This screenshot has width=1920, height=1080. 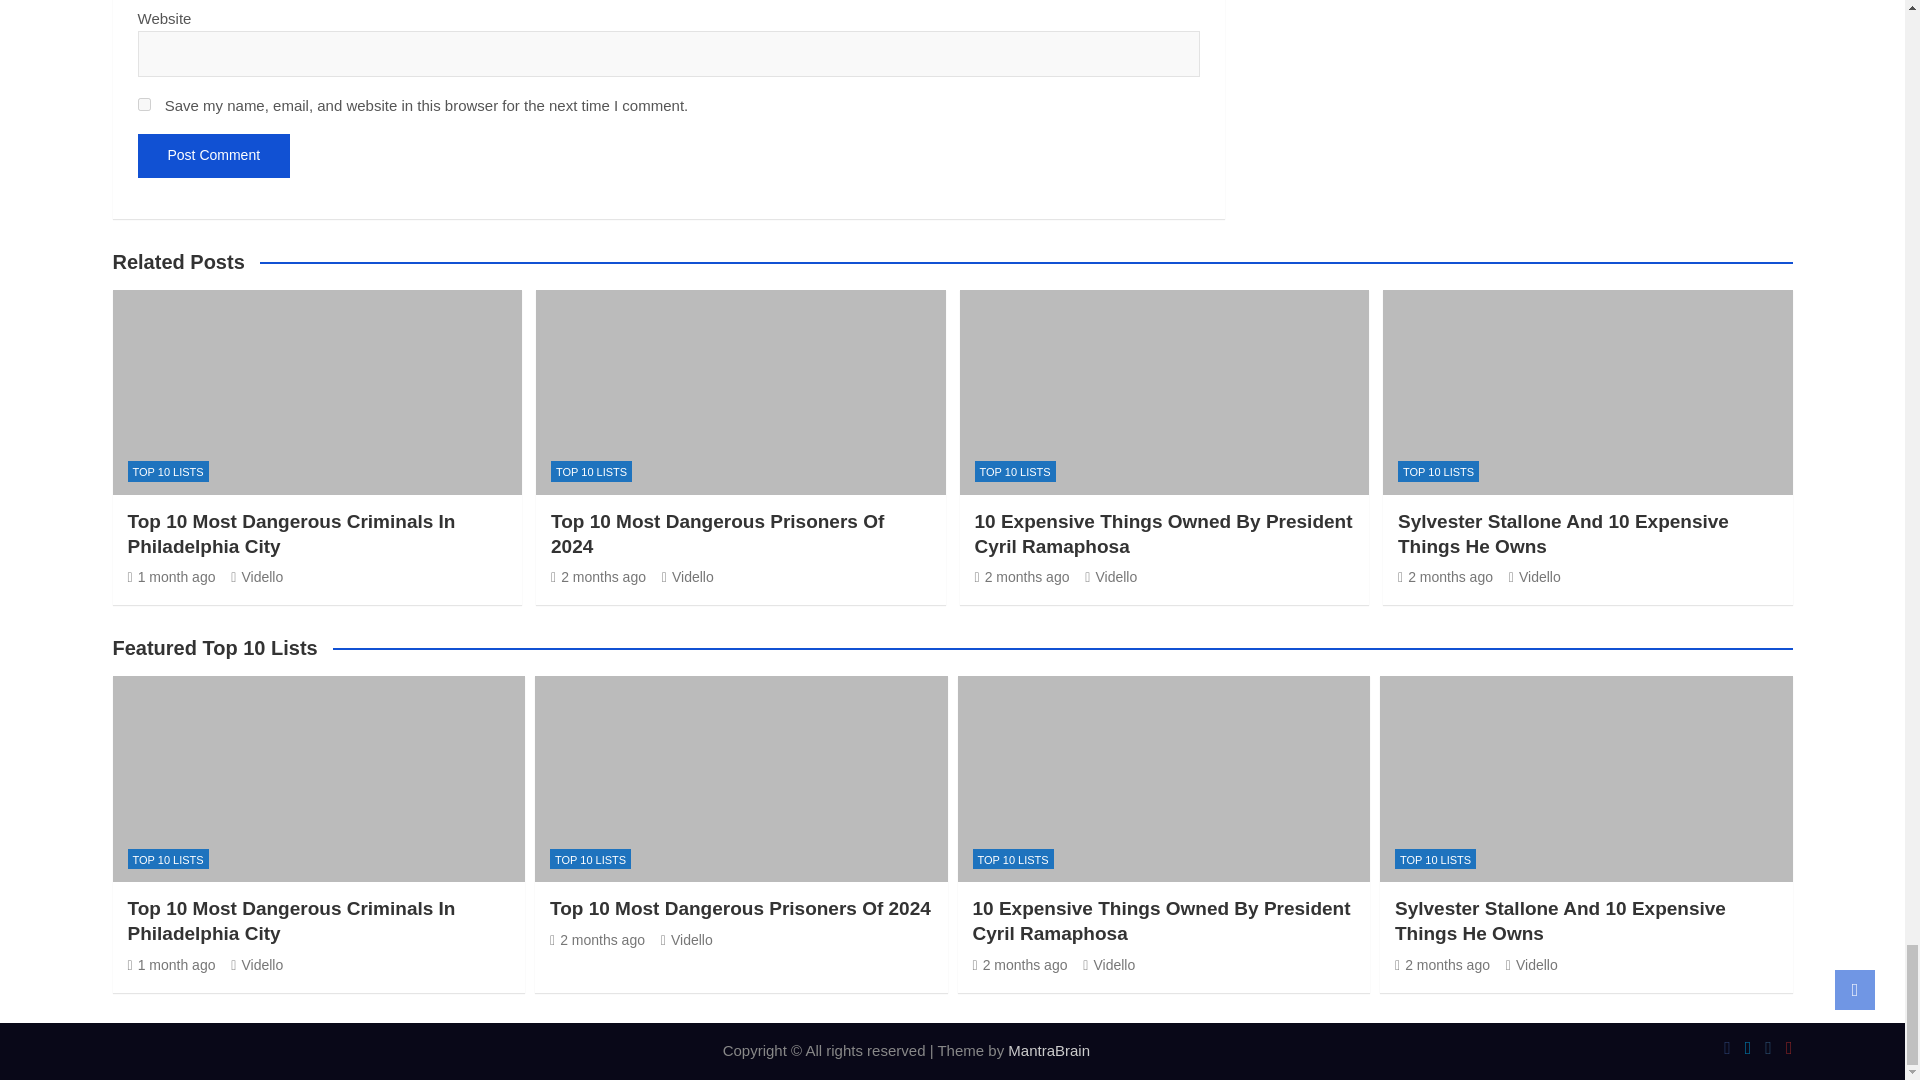 I want to click on MantraBrain, so click(x=1049, y=1050).